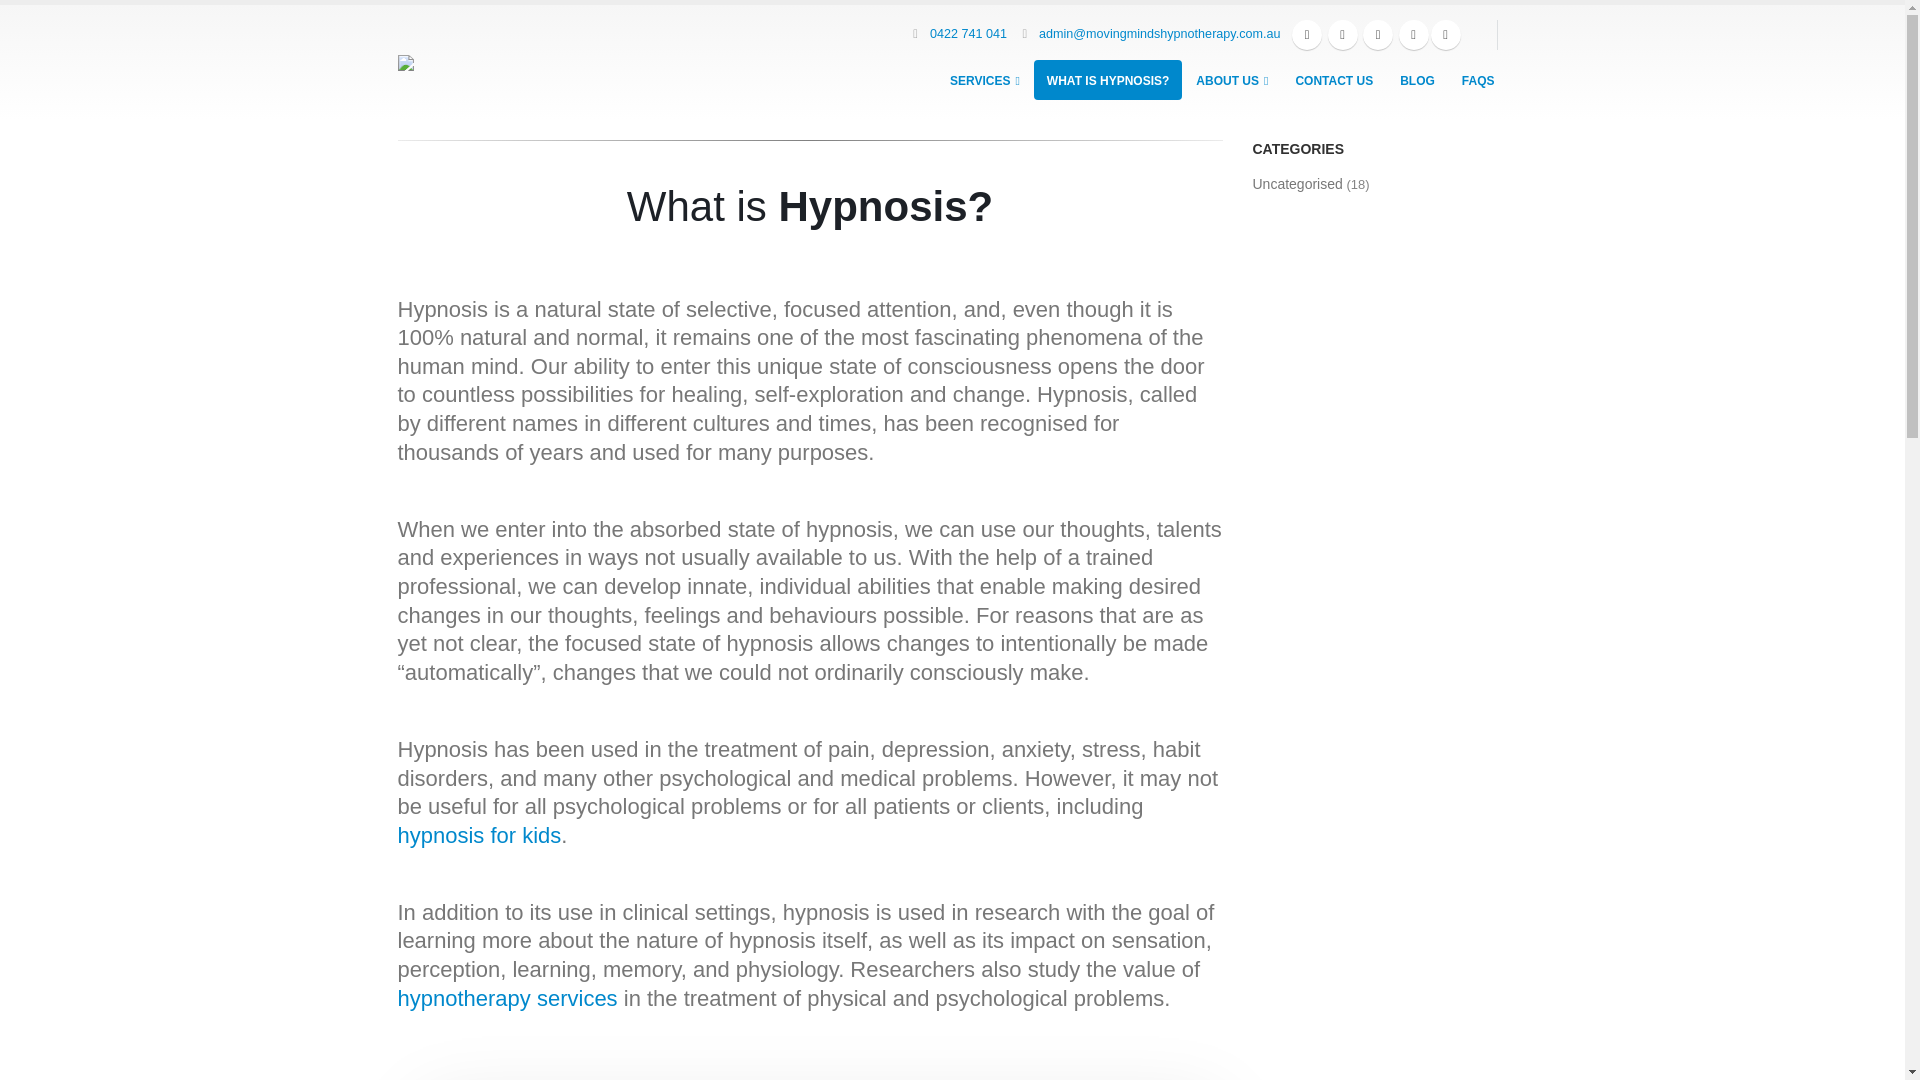  Describe the element at coordinates (1232, 80) in the screenshot. I see `ABOUT US` at that location.